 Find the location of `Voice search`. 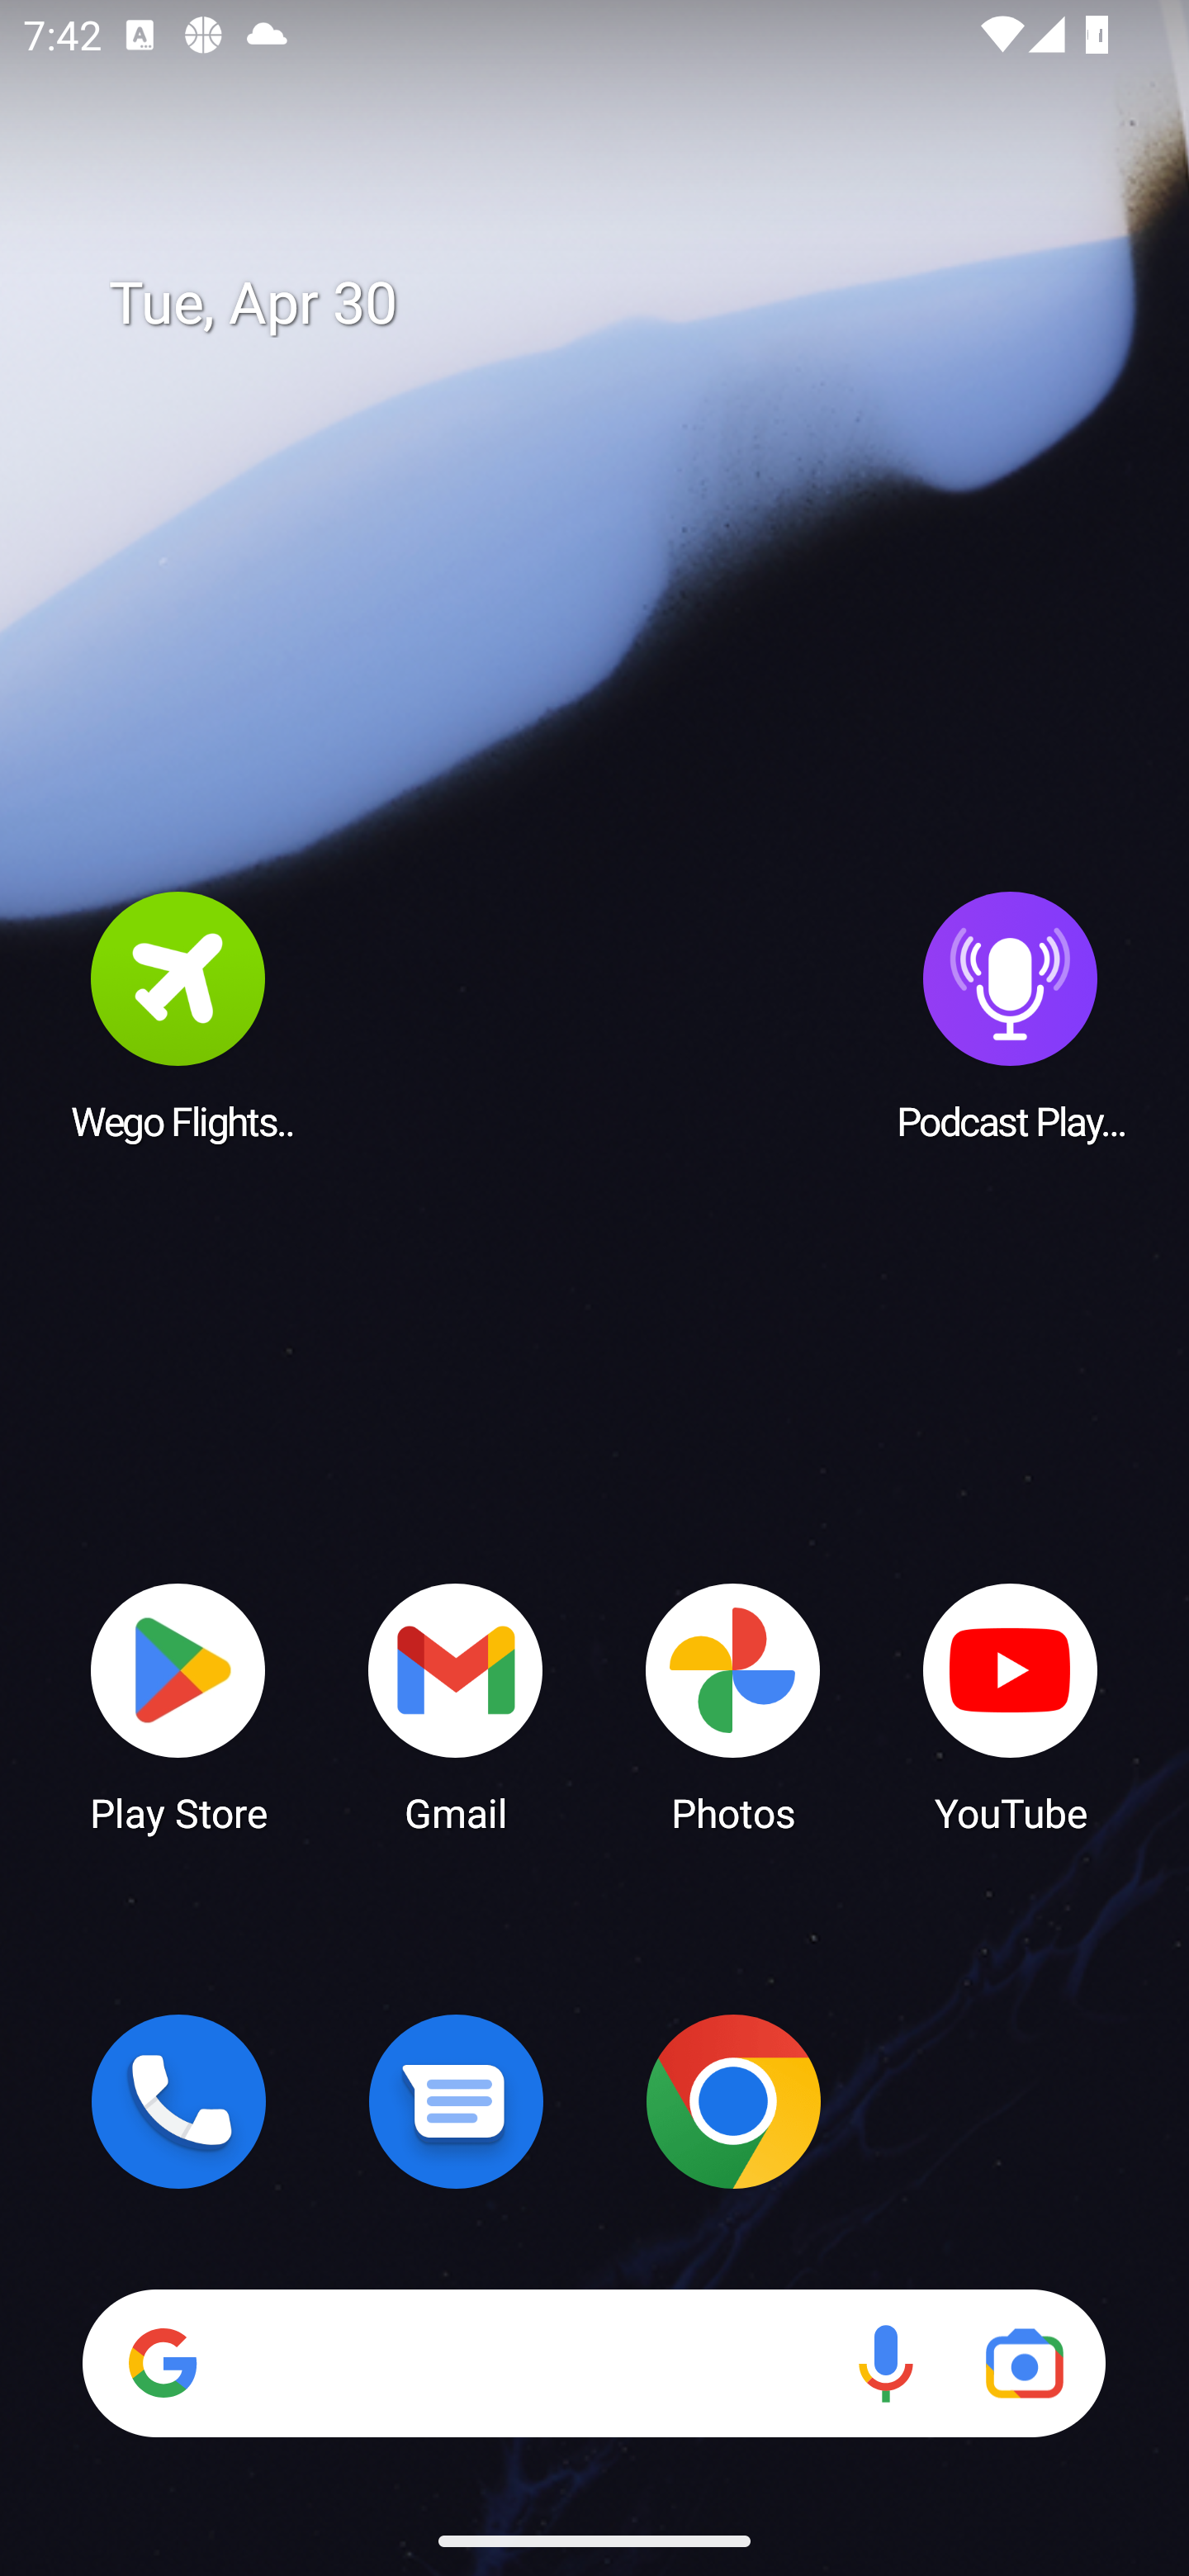

Voice search is located at coordinates (885, 2363).